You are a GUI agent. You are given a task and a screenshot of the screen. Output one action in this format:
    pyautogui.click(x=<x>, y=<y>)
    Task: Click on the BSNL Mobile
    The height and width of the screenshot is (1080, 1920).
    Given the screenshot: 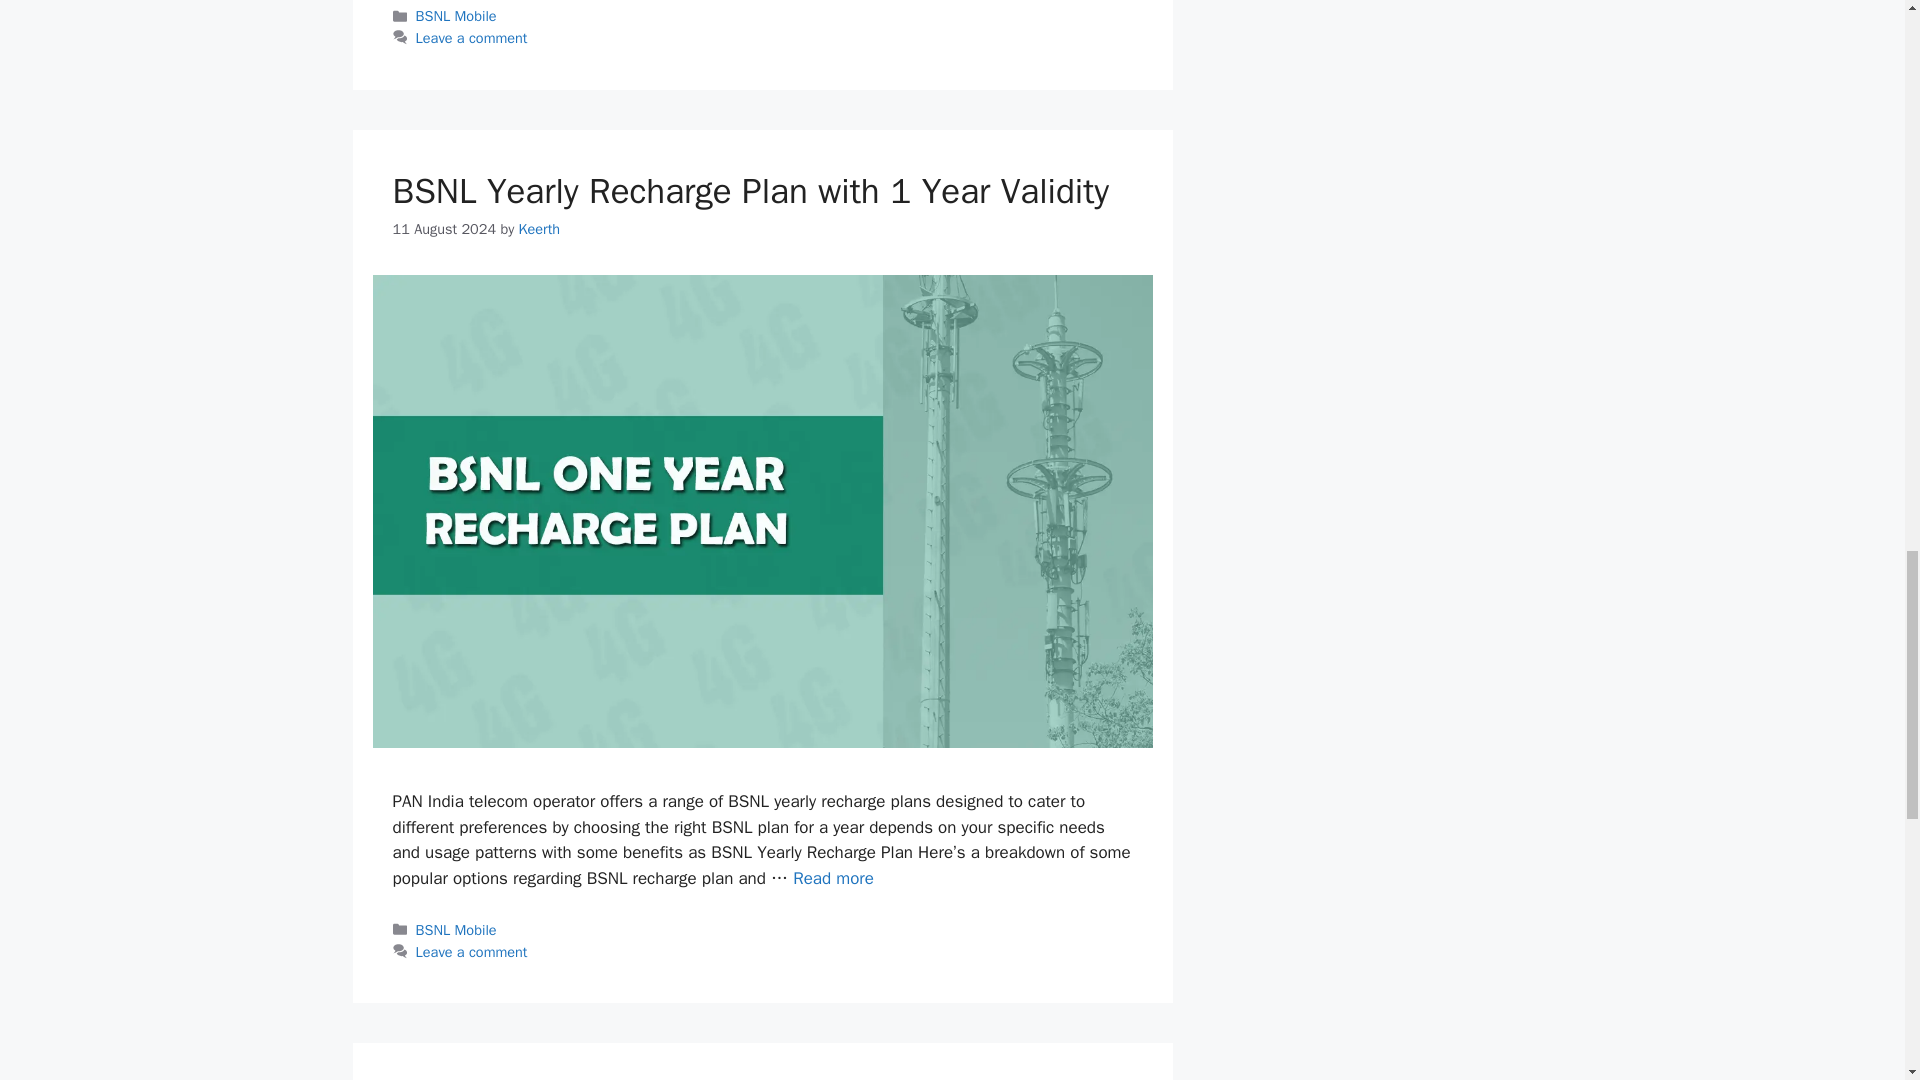 What is the action you would take?
    pyautogui.click(x=456, y=15)
    